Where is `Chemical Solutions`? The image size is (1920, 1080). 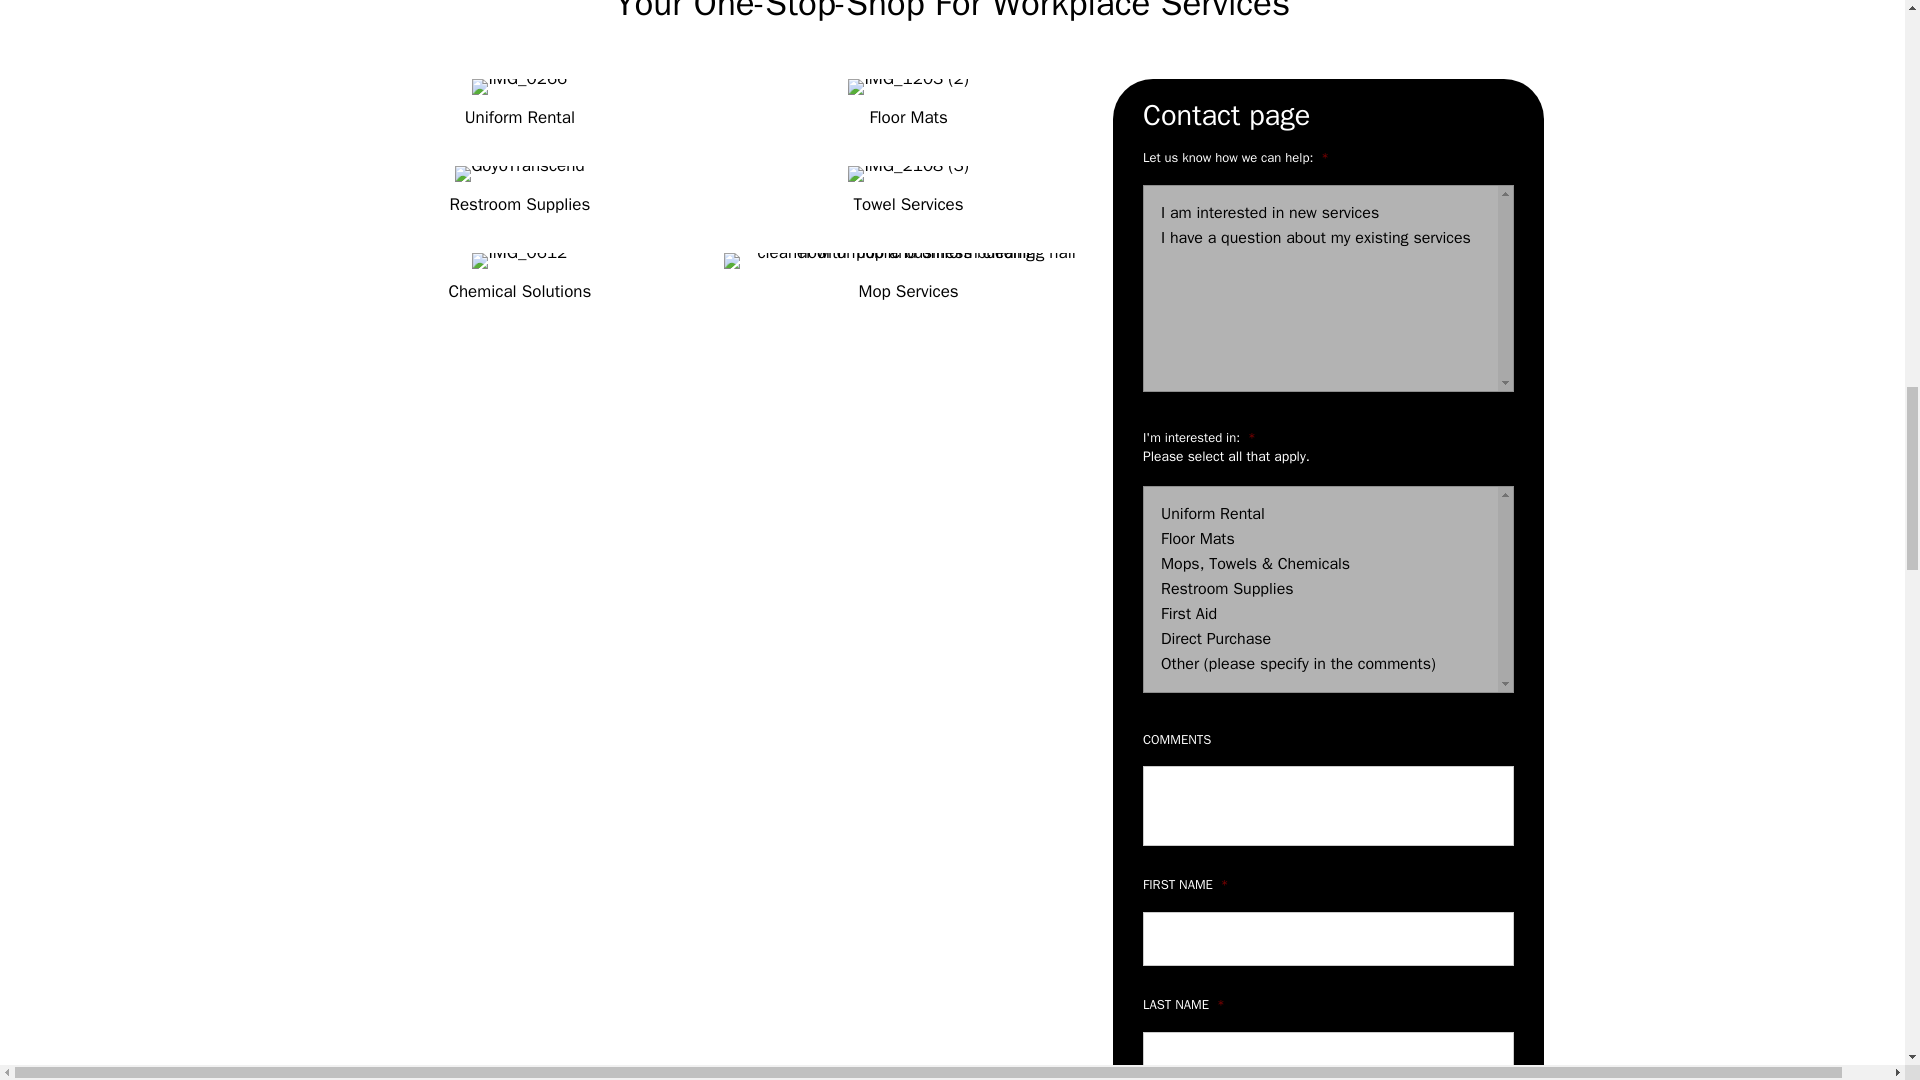 Chemical Solutions is located at coordinates (519, 291).